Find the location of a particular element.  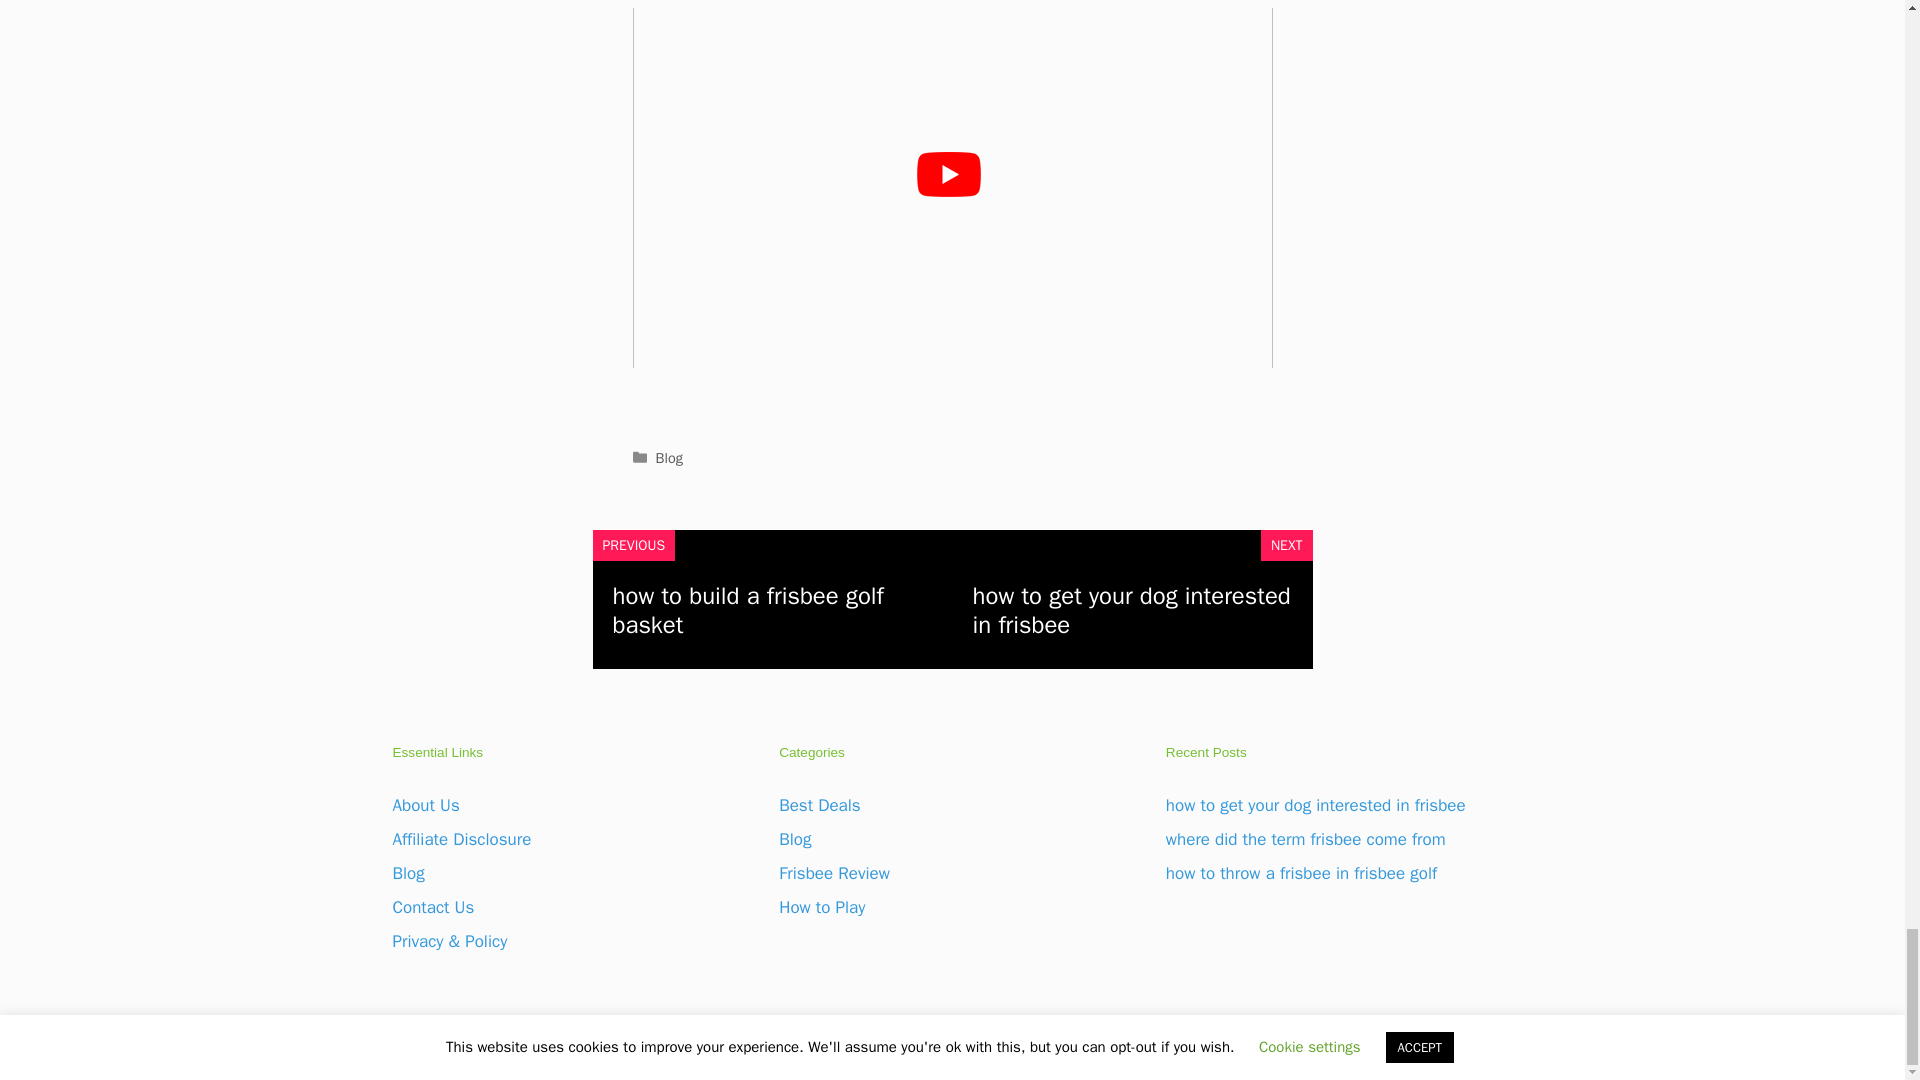

Top Frisbee is located at coordinates (1040, 1048).